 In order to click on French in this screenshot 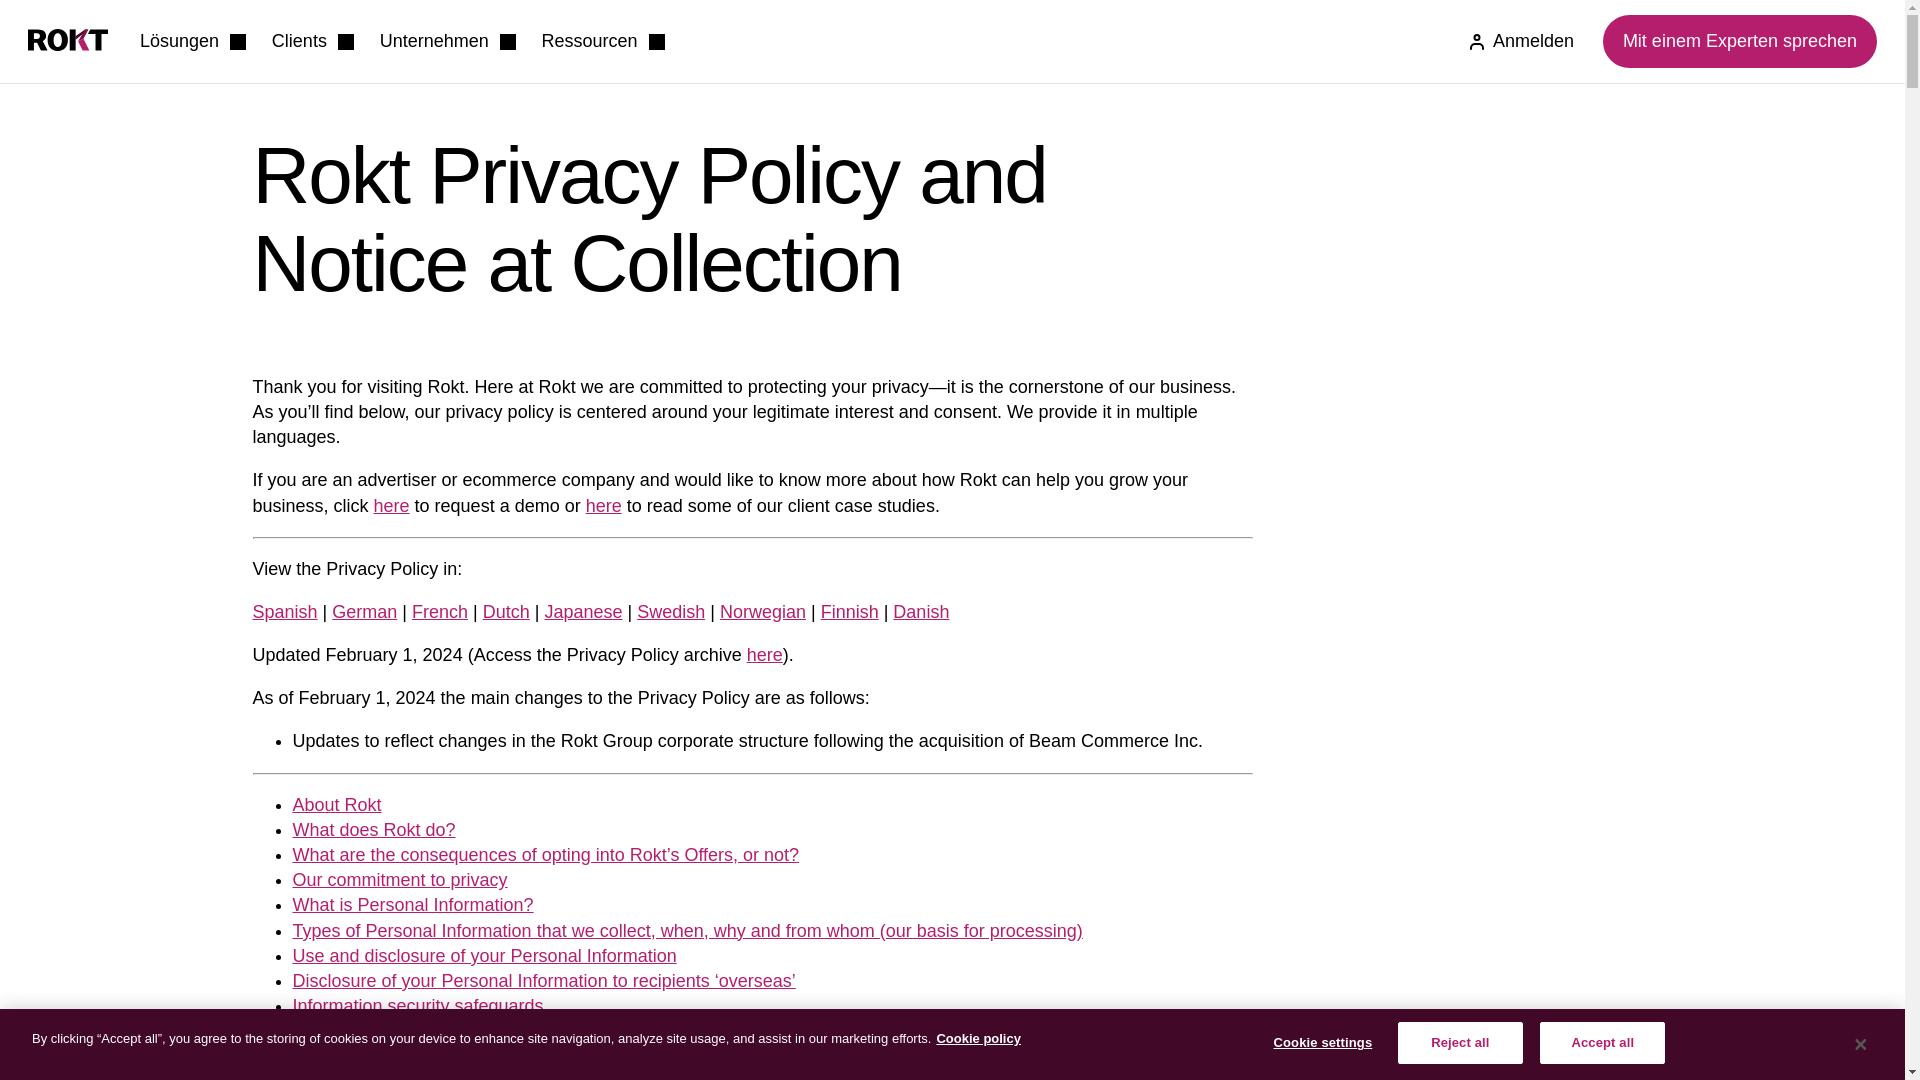, I will do `click(440, 612)`.